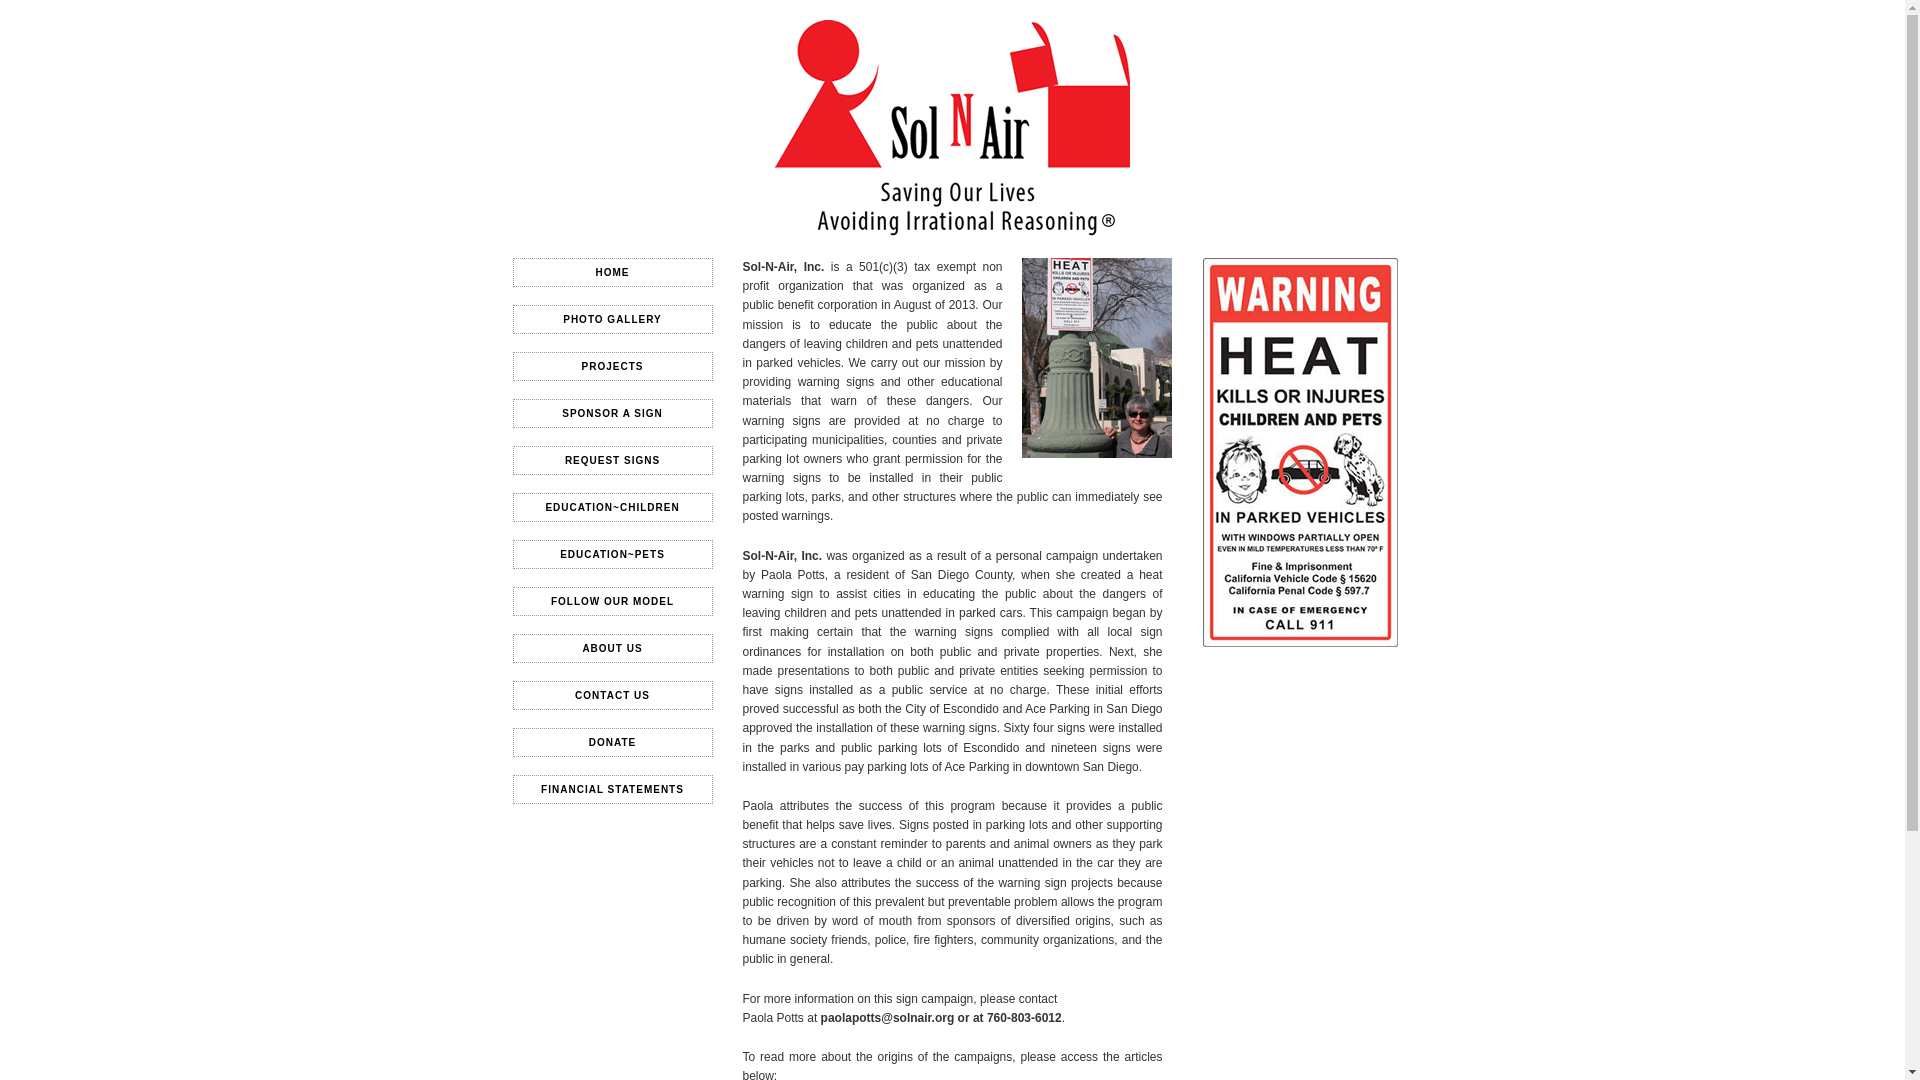  I want to click on HOME, so click(612, 272).